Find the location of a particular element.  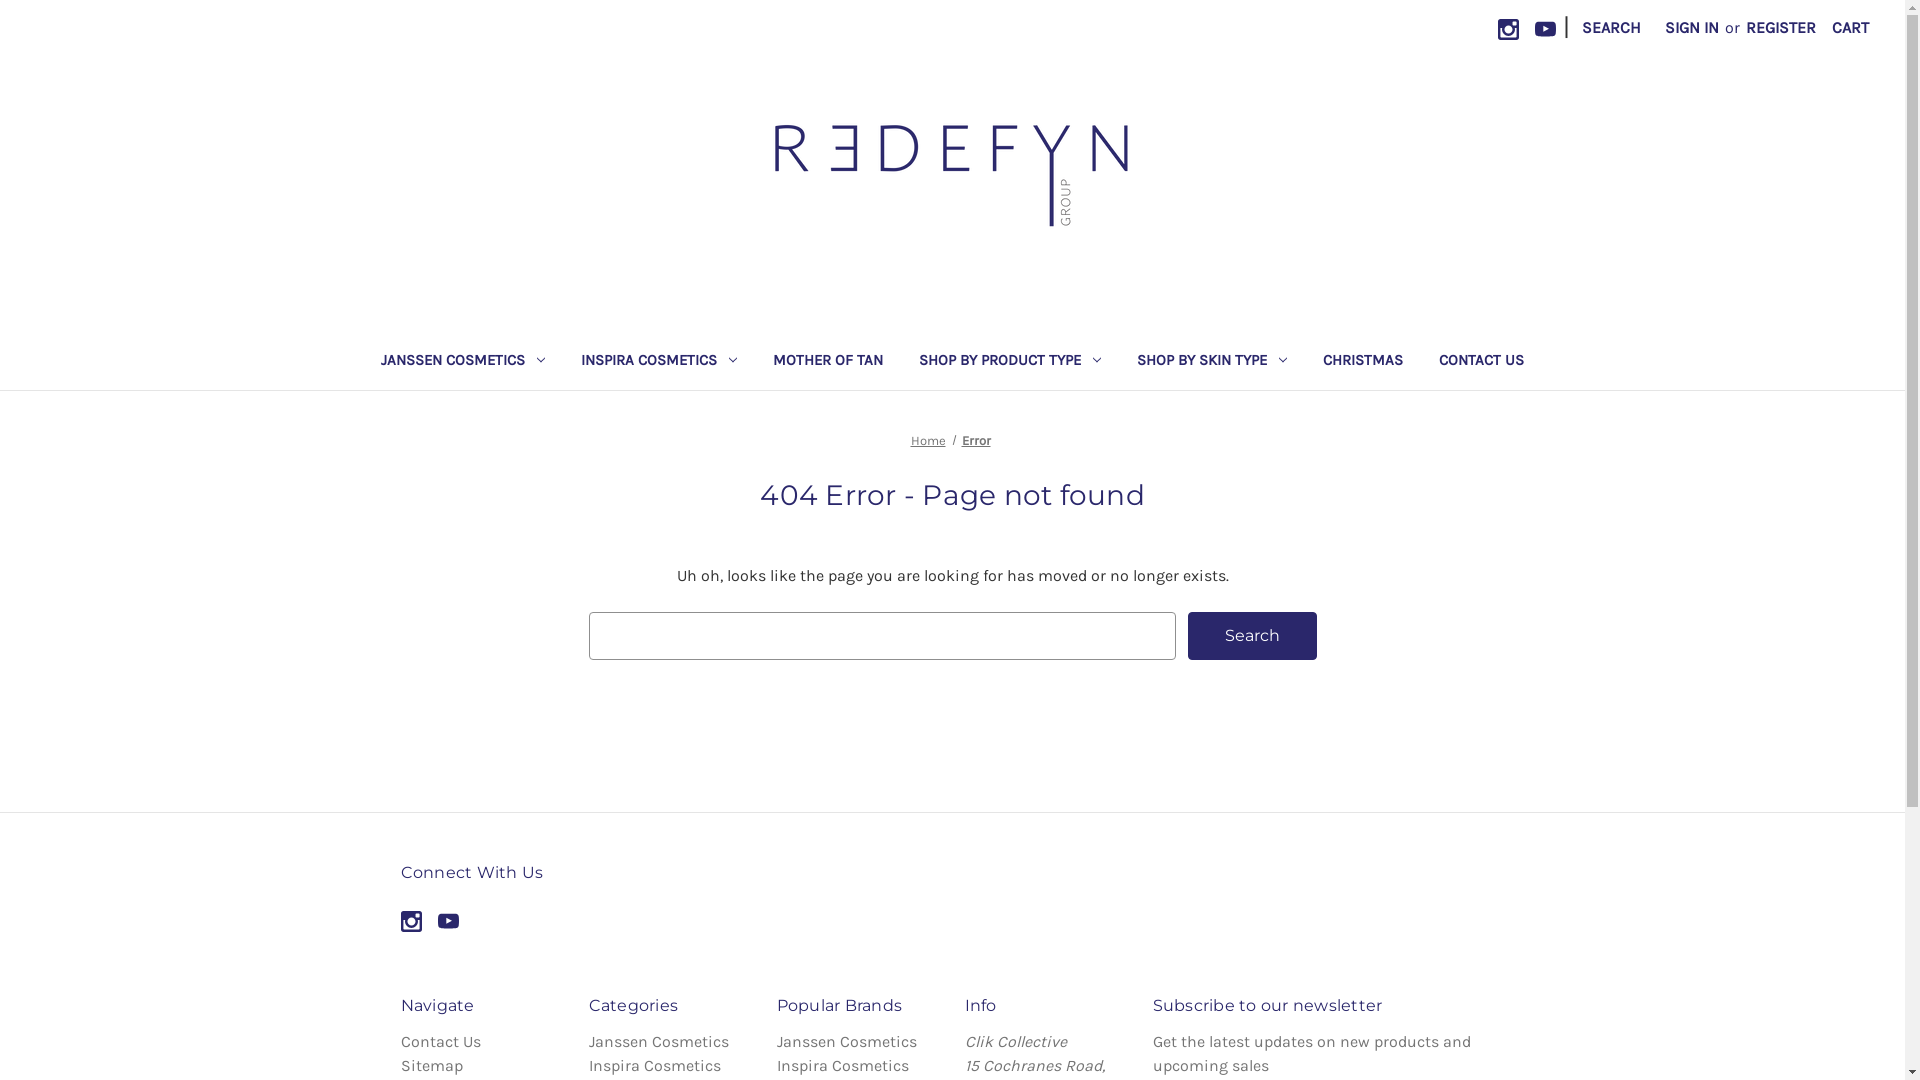

Error is located at coordinates (976, 439).